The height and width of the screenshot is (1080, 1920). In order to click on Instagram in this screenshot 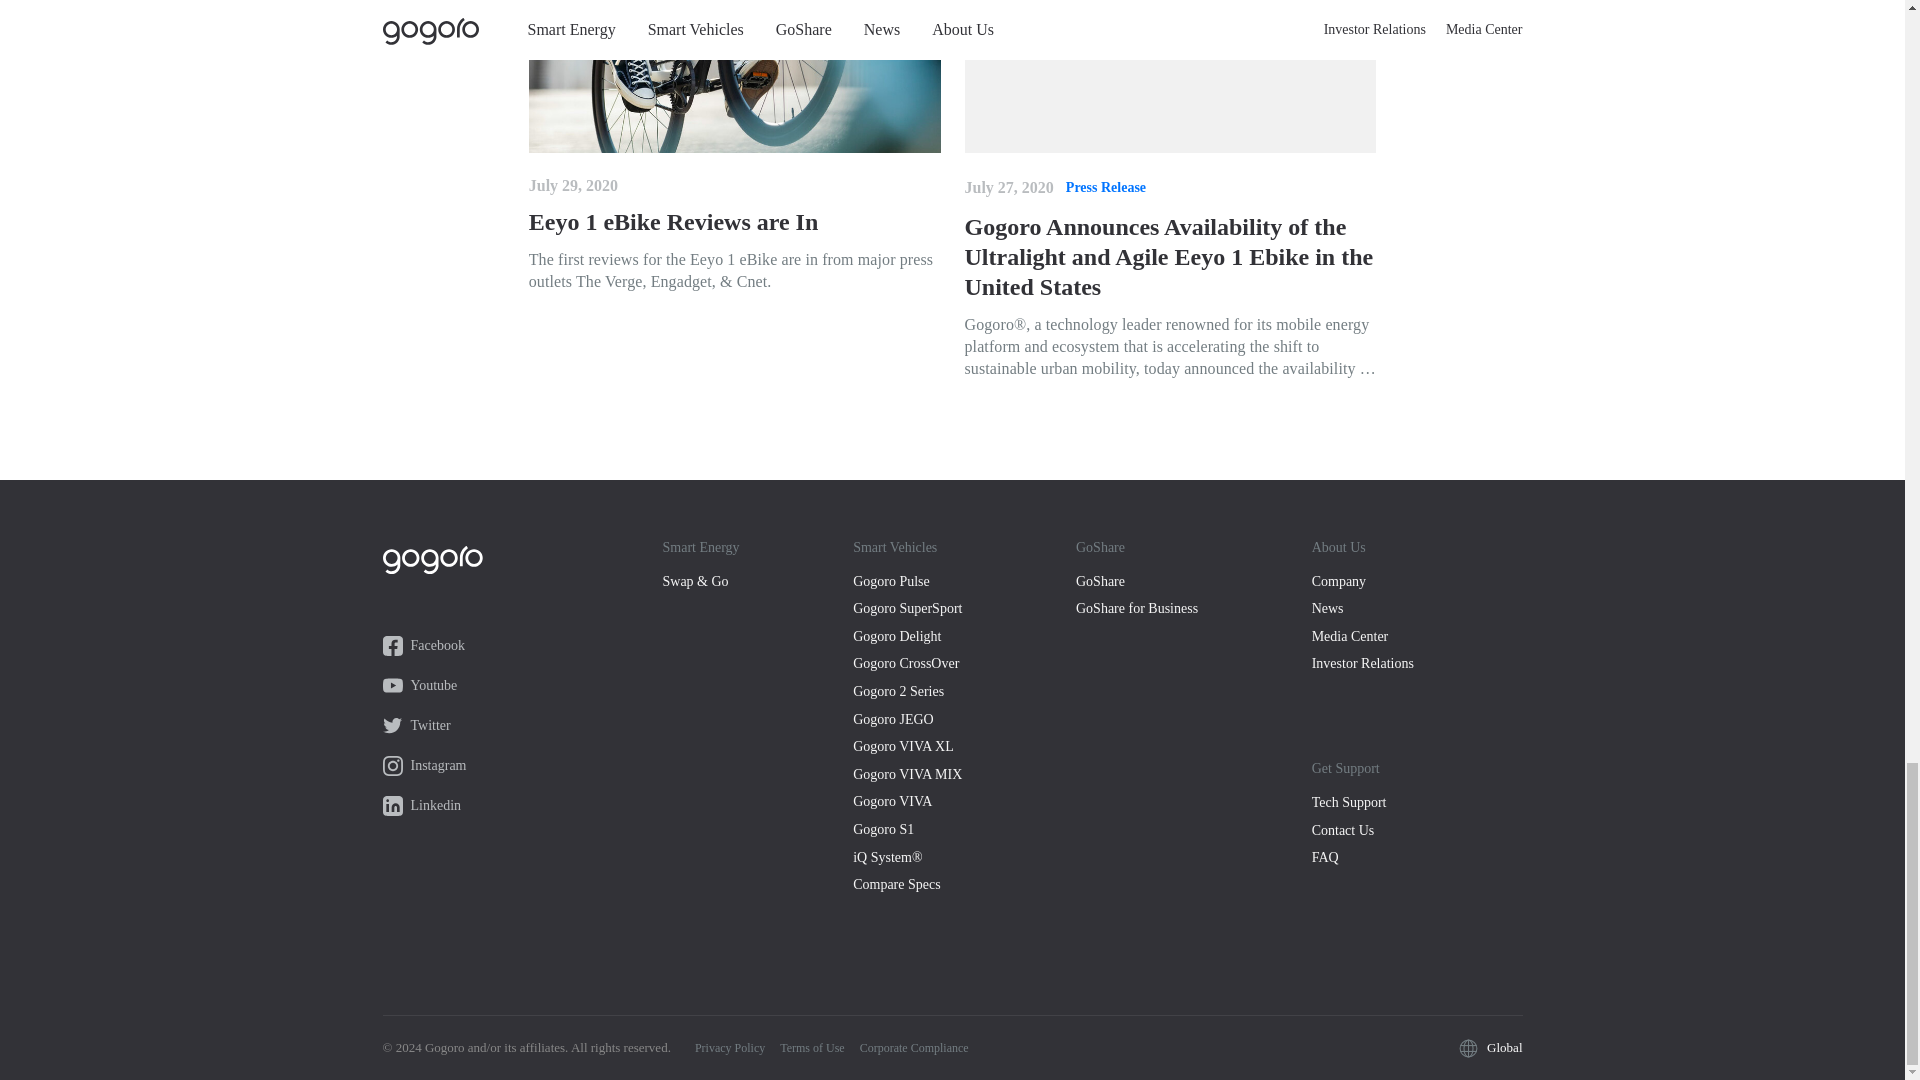, I will do `click(524, 766)`.